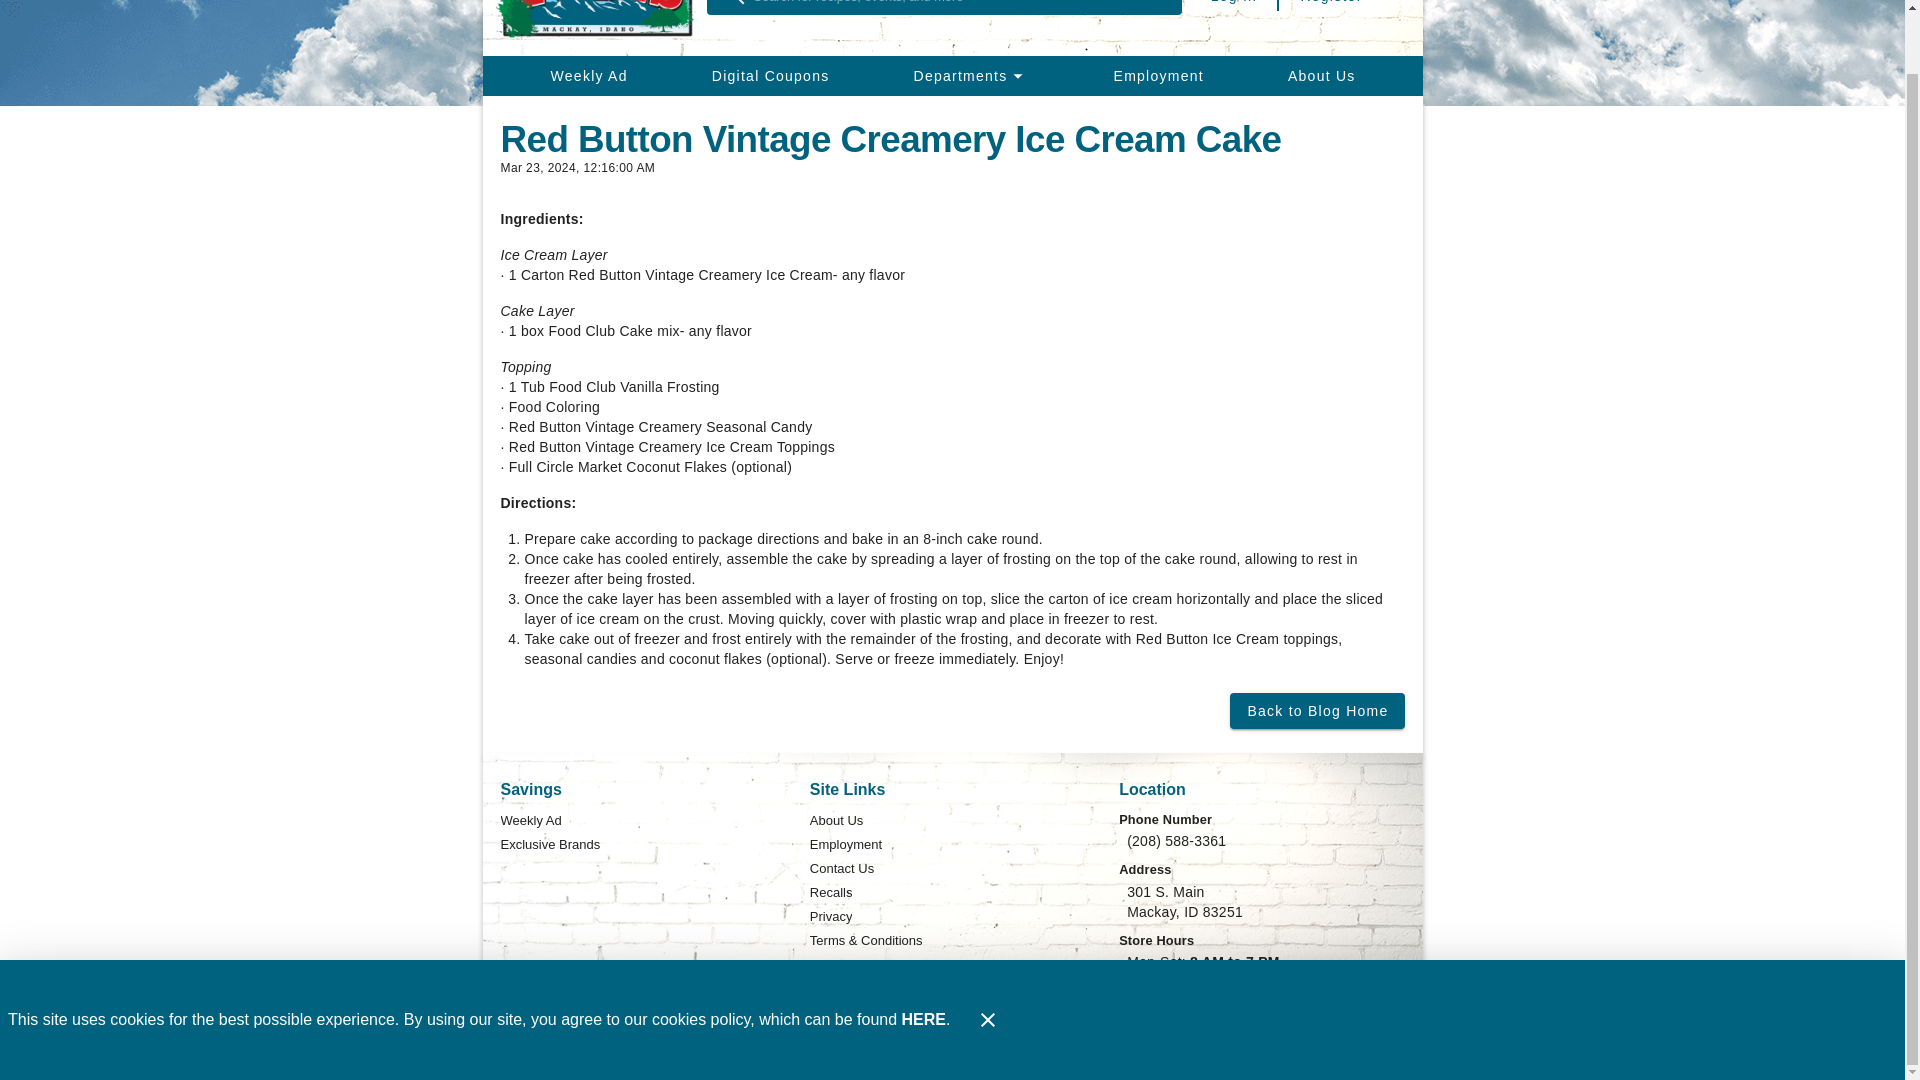 This screenshot has width=1920, height=1080. What do you see at coordinates (831, 916) in the screenshot?
I see `Privacy` at bounding box center [831, 916].